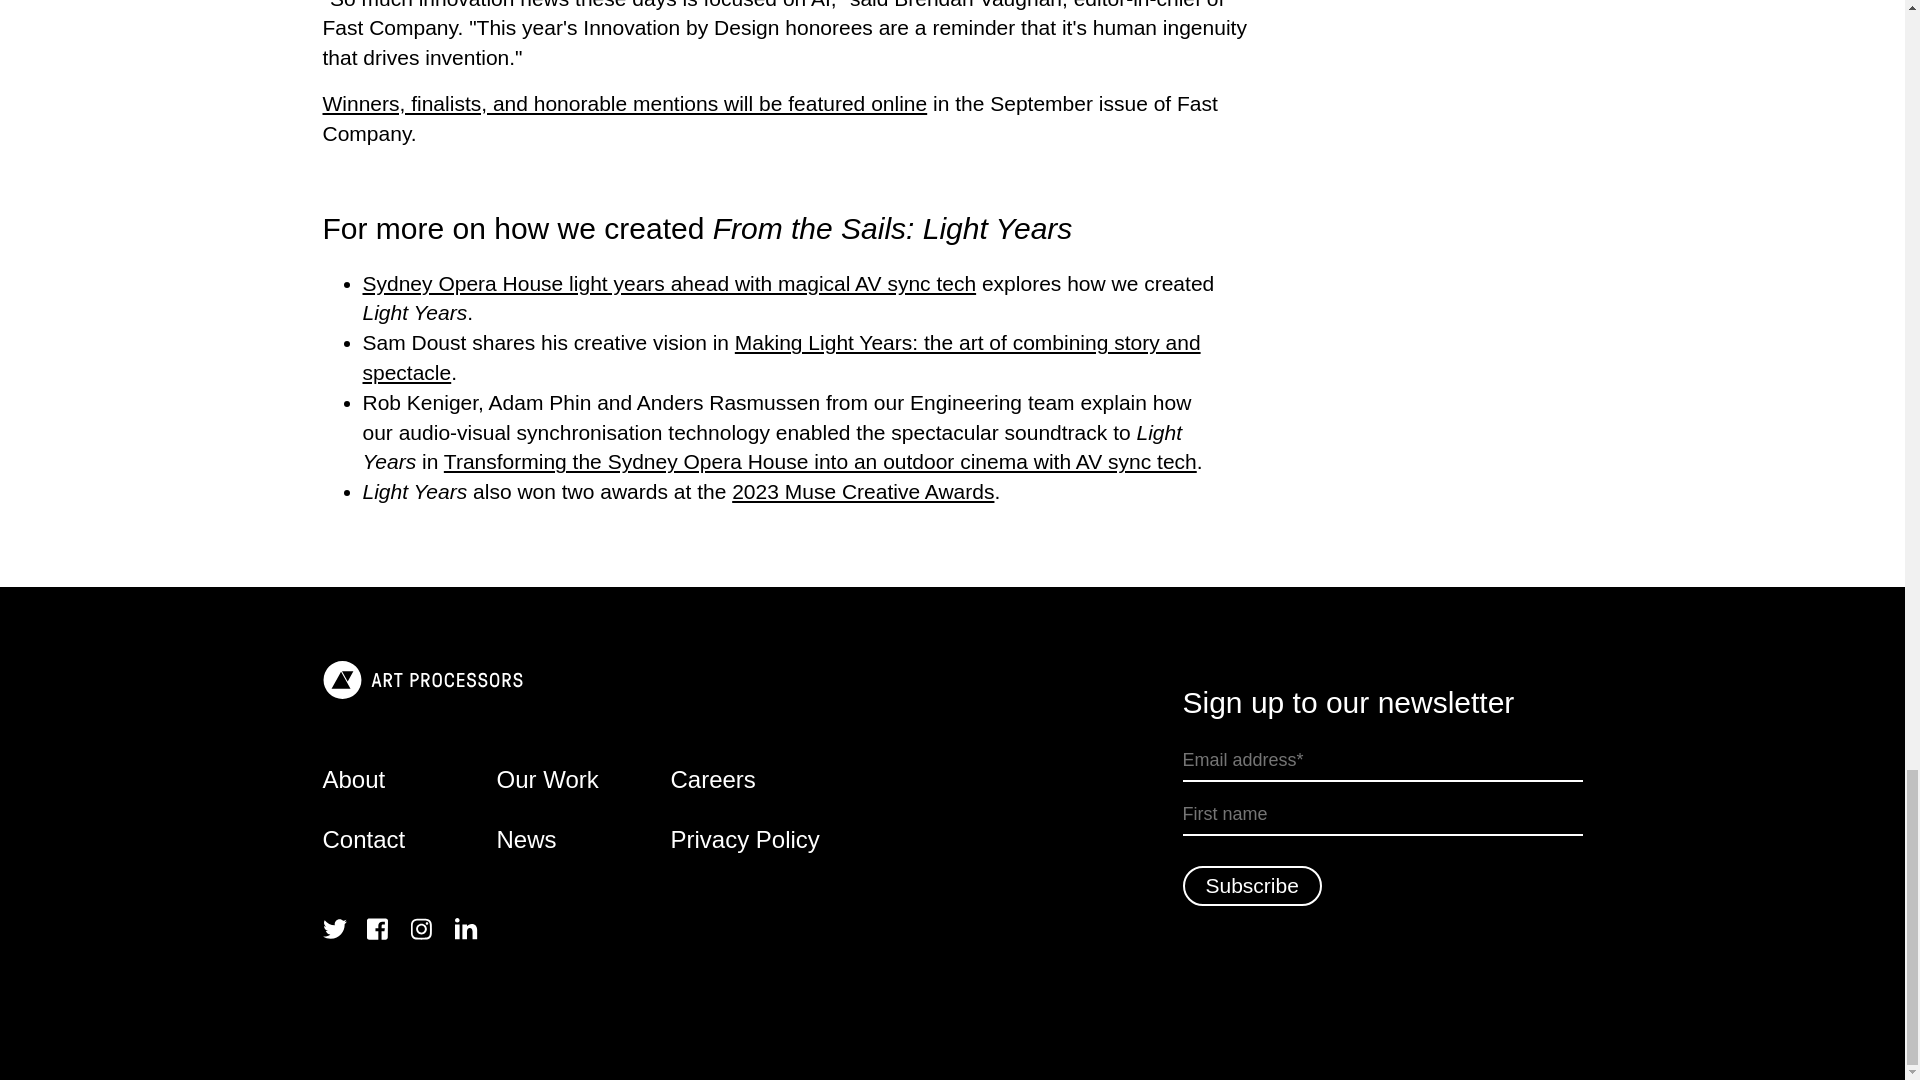 The height and width of the screenshot is (1080, 1920). I want to click on Contact, so click(408, 840).